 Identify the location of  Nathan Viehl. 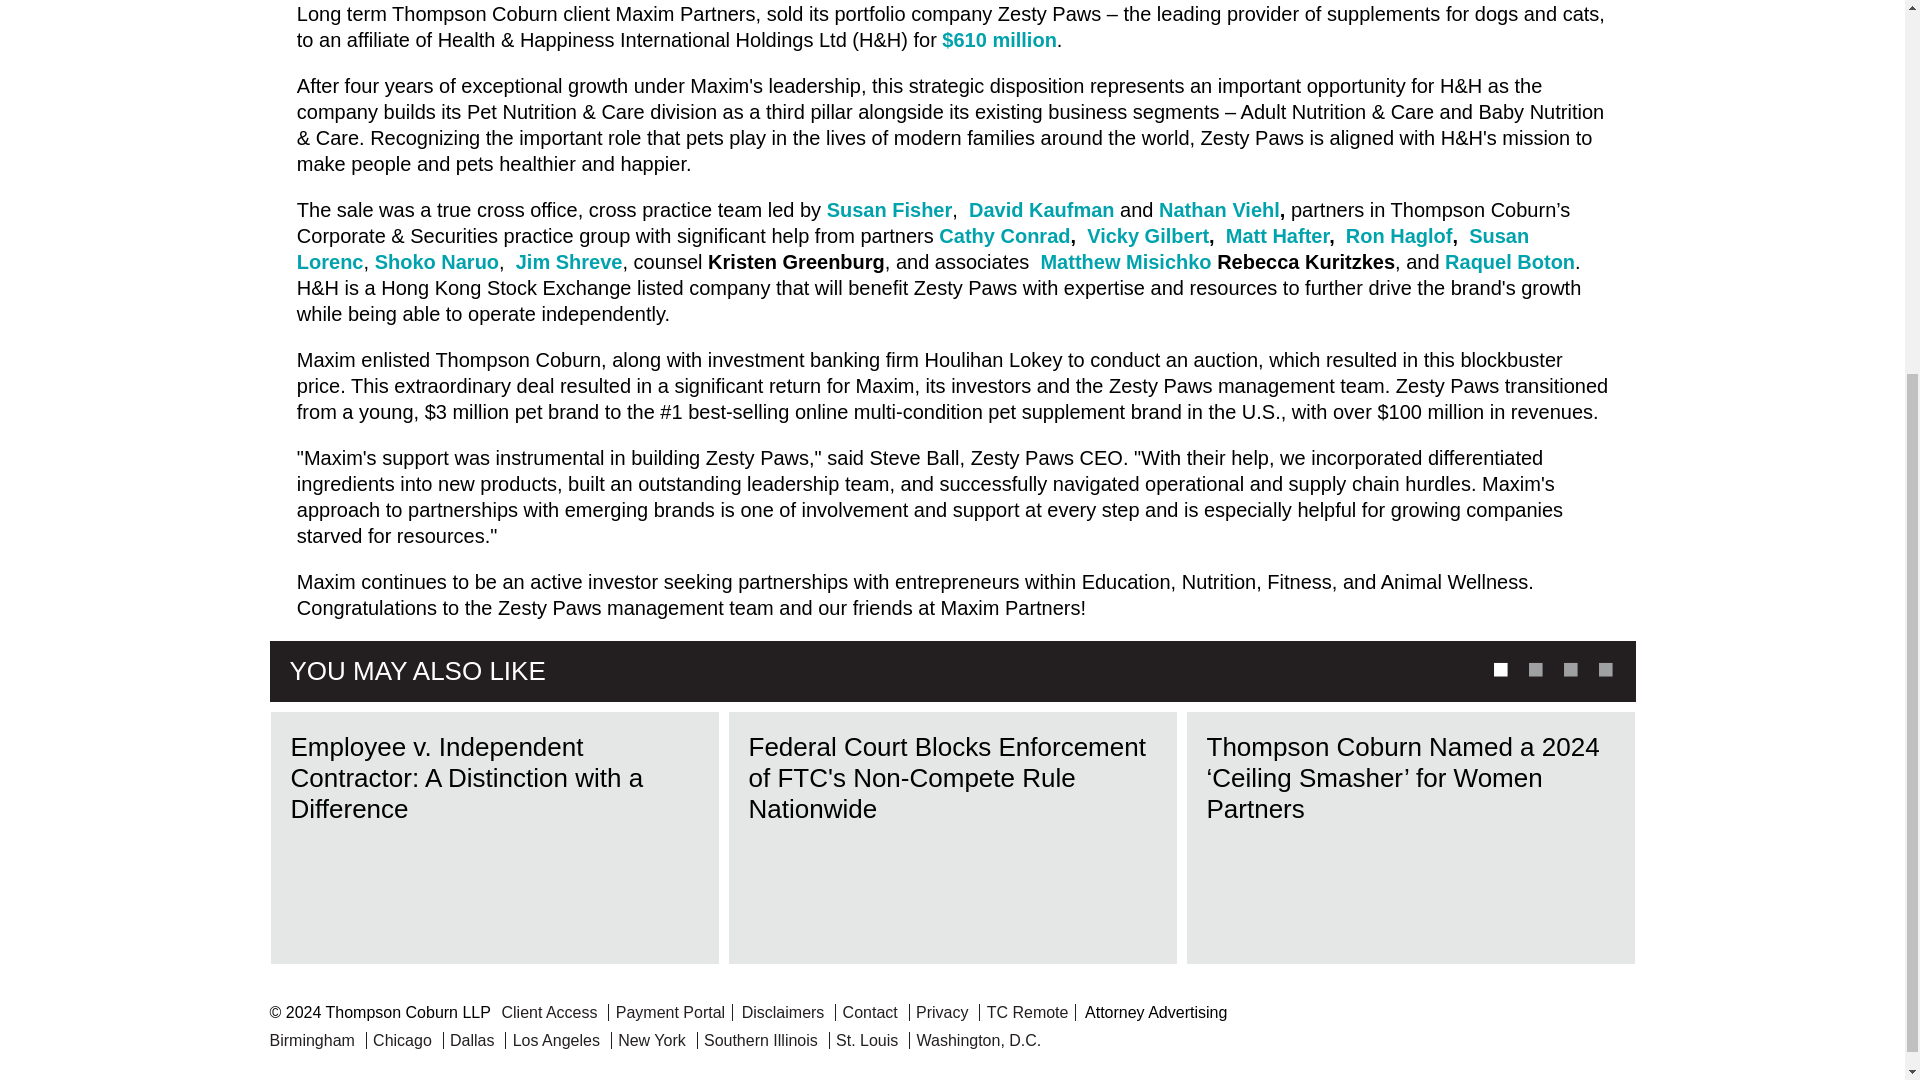
(1216, 210).